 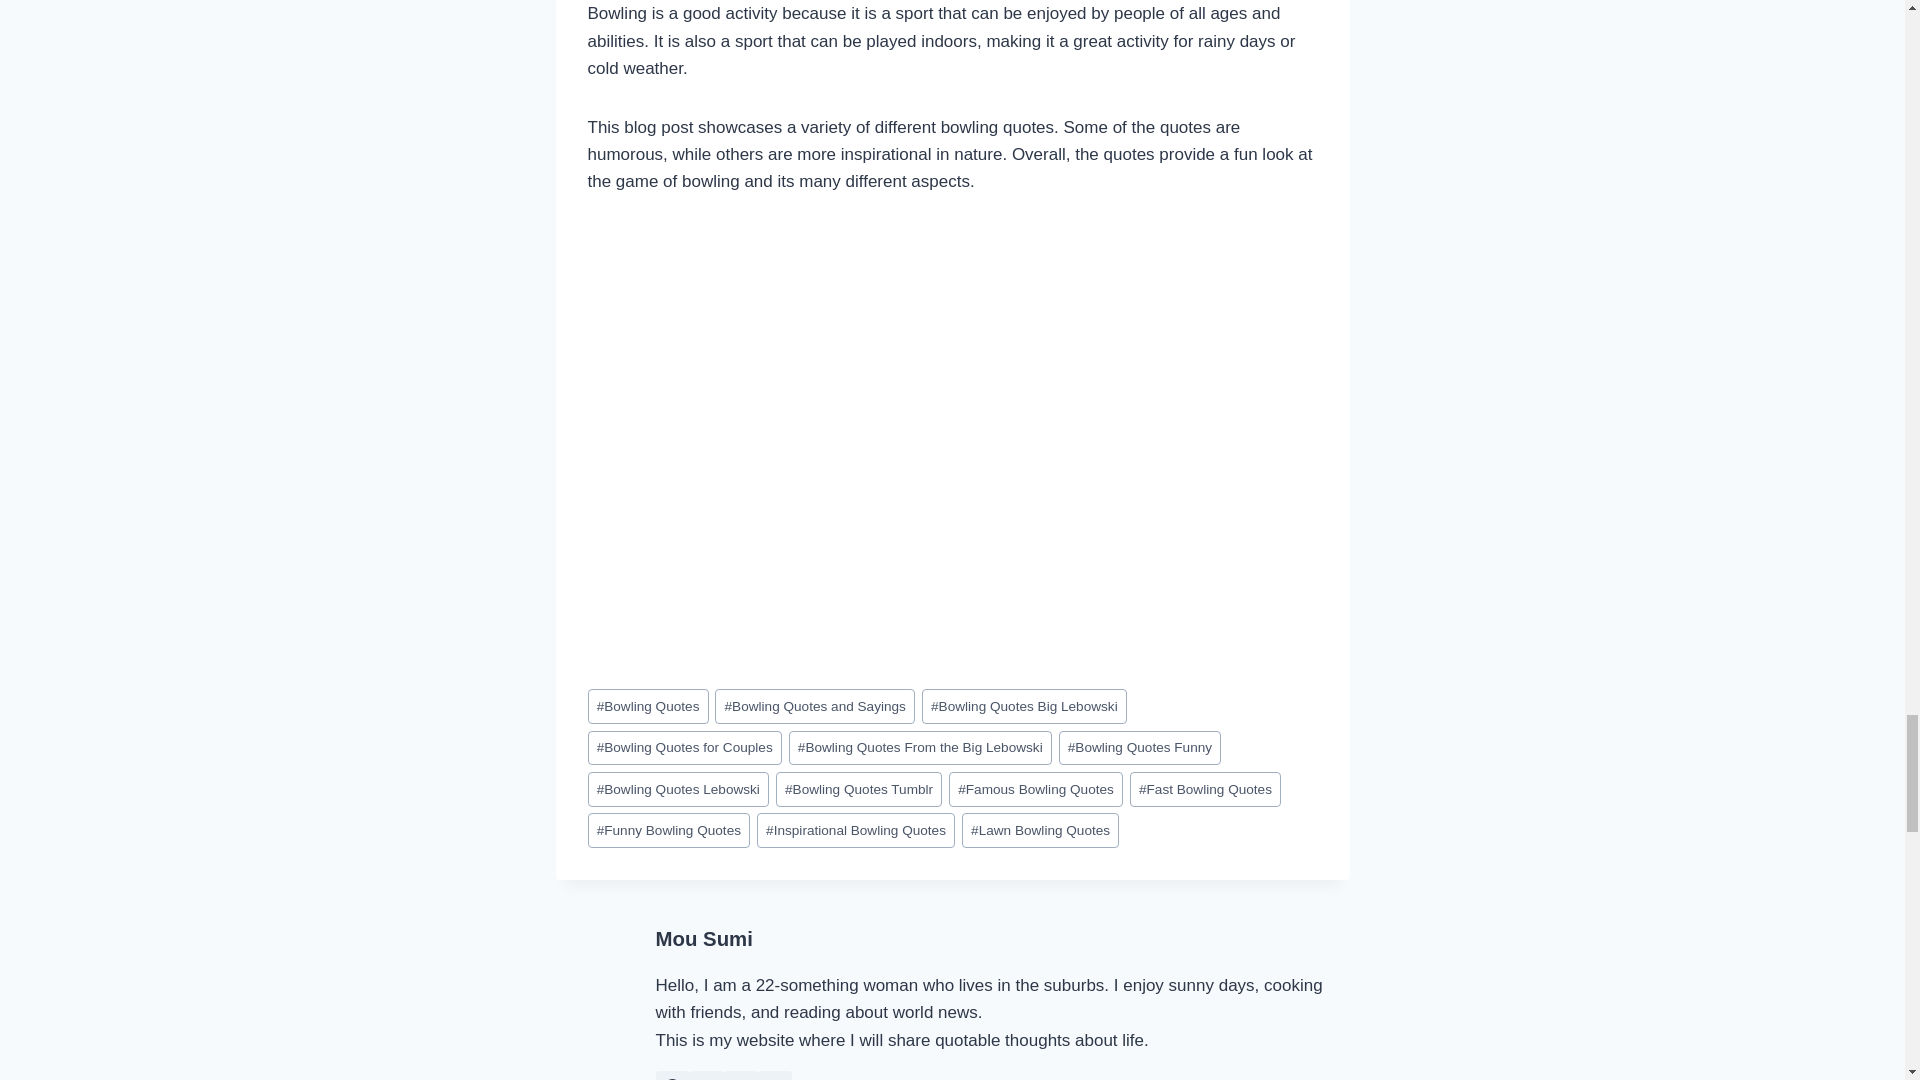 What do you see at coordinates (1040, 830) in the screenshot?
I see `Lawn Bowling Quotes` at bounding box center [1040, 830].